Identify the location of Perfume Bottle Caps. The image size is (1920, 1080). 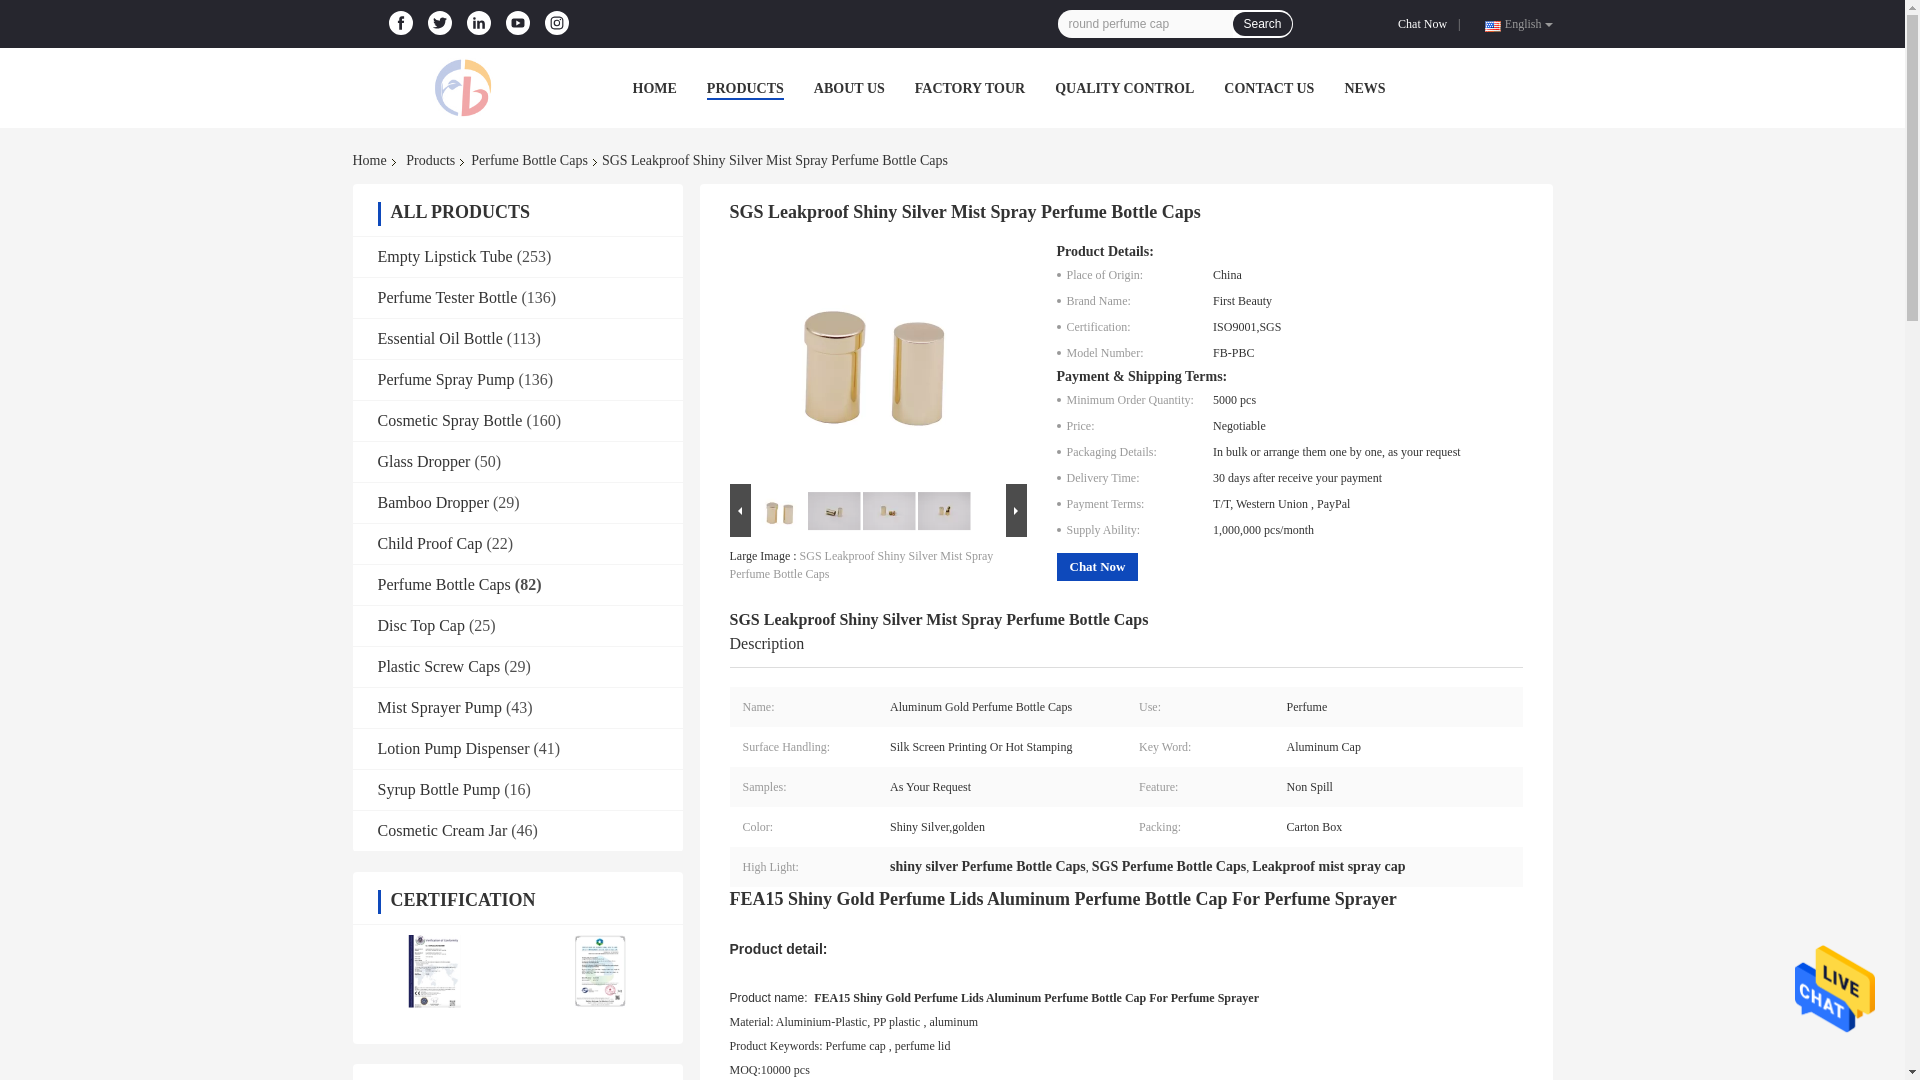
(528, 160).